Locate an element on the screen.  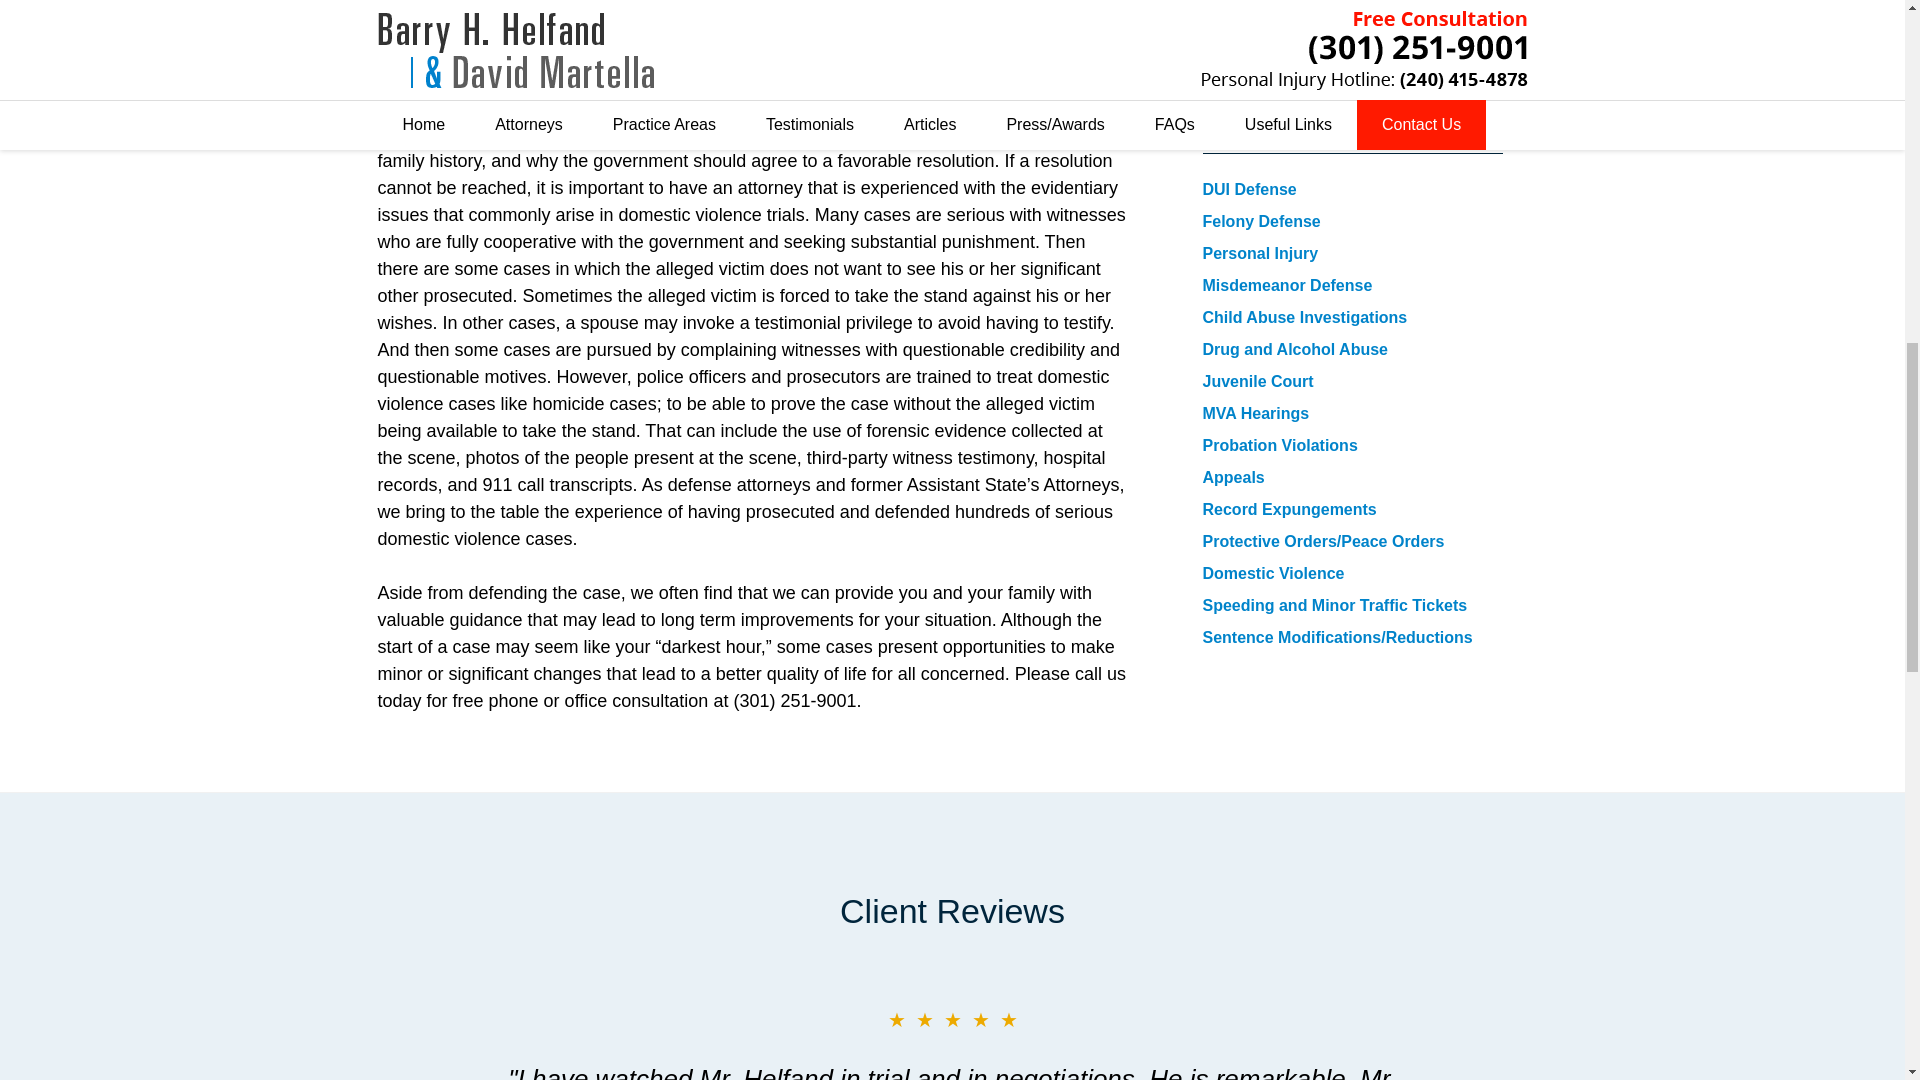
Felony Defense is located at coordinates (1260, 221).